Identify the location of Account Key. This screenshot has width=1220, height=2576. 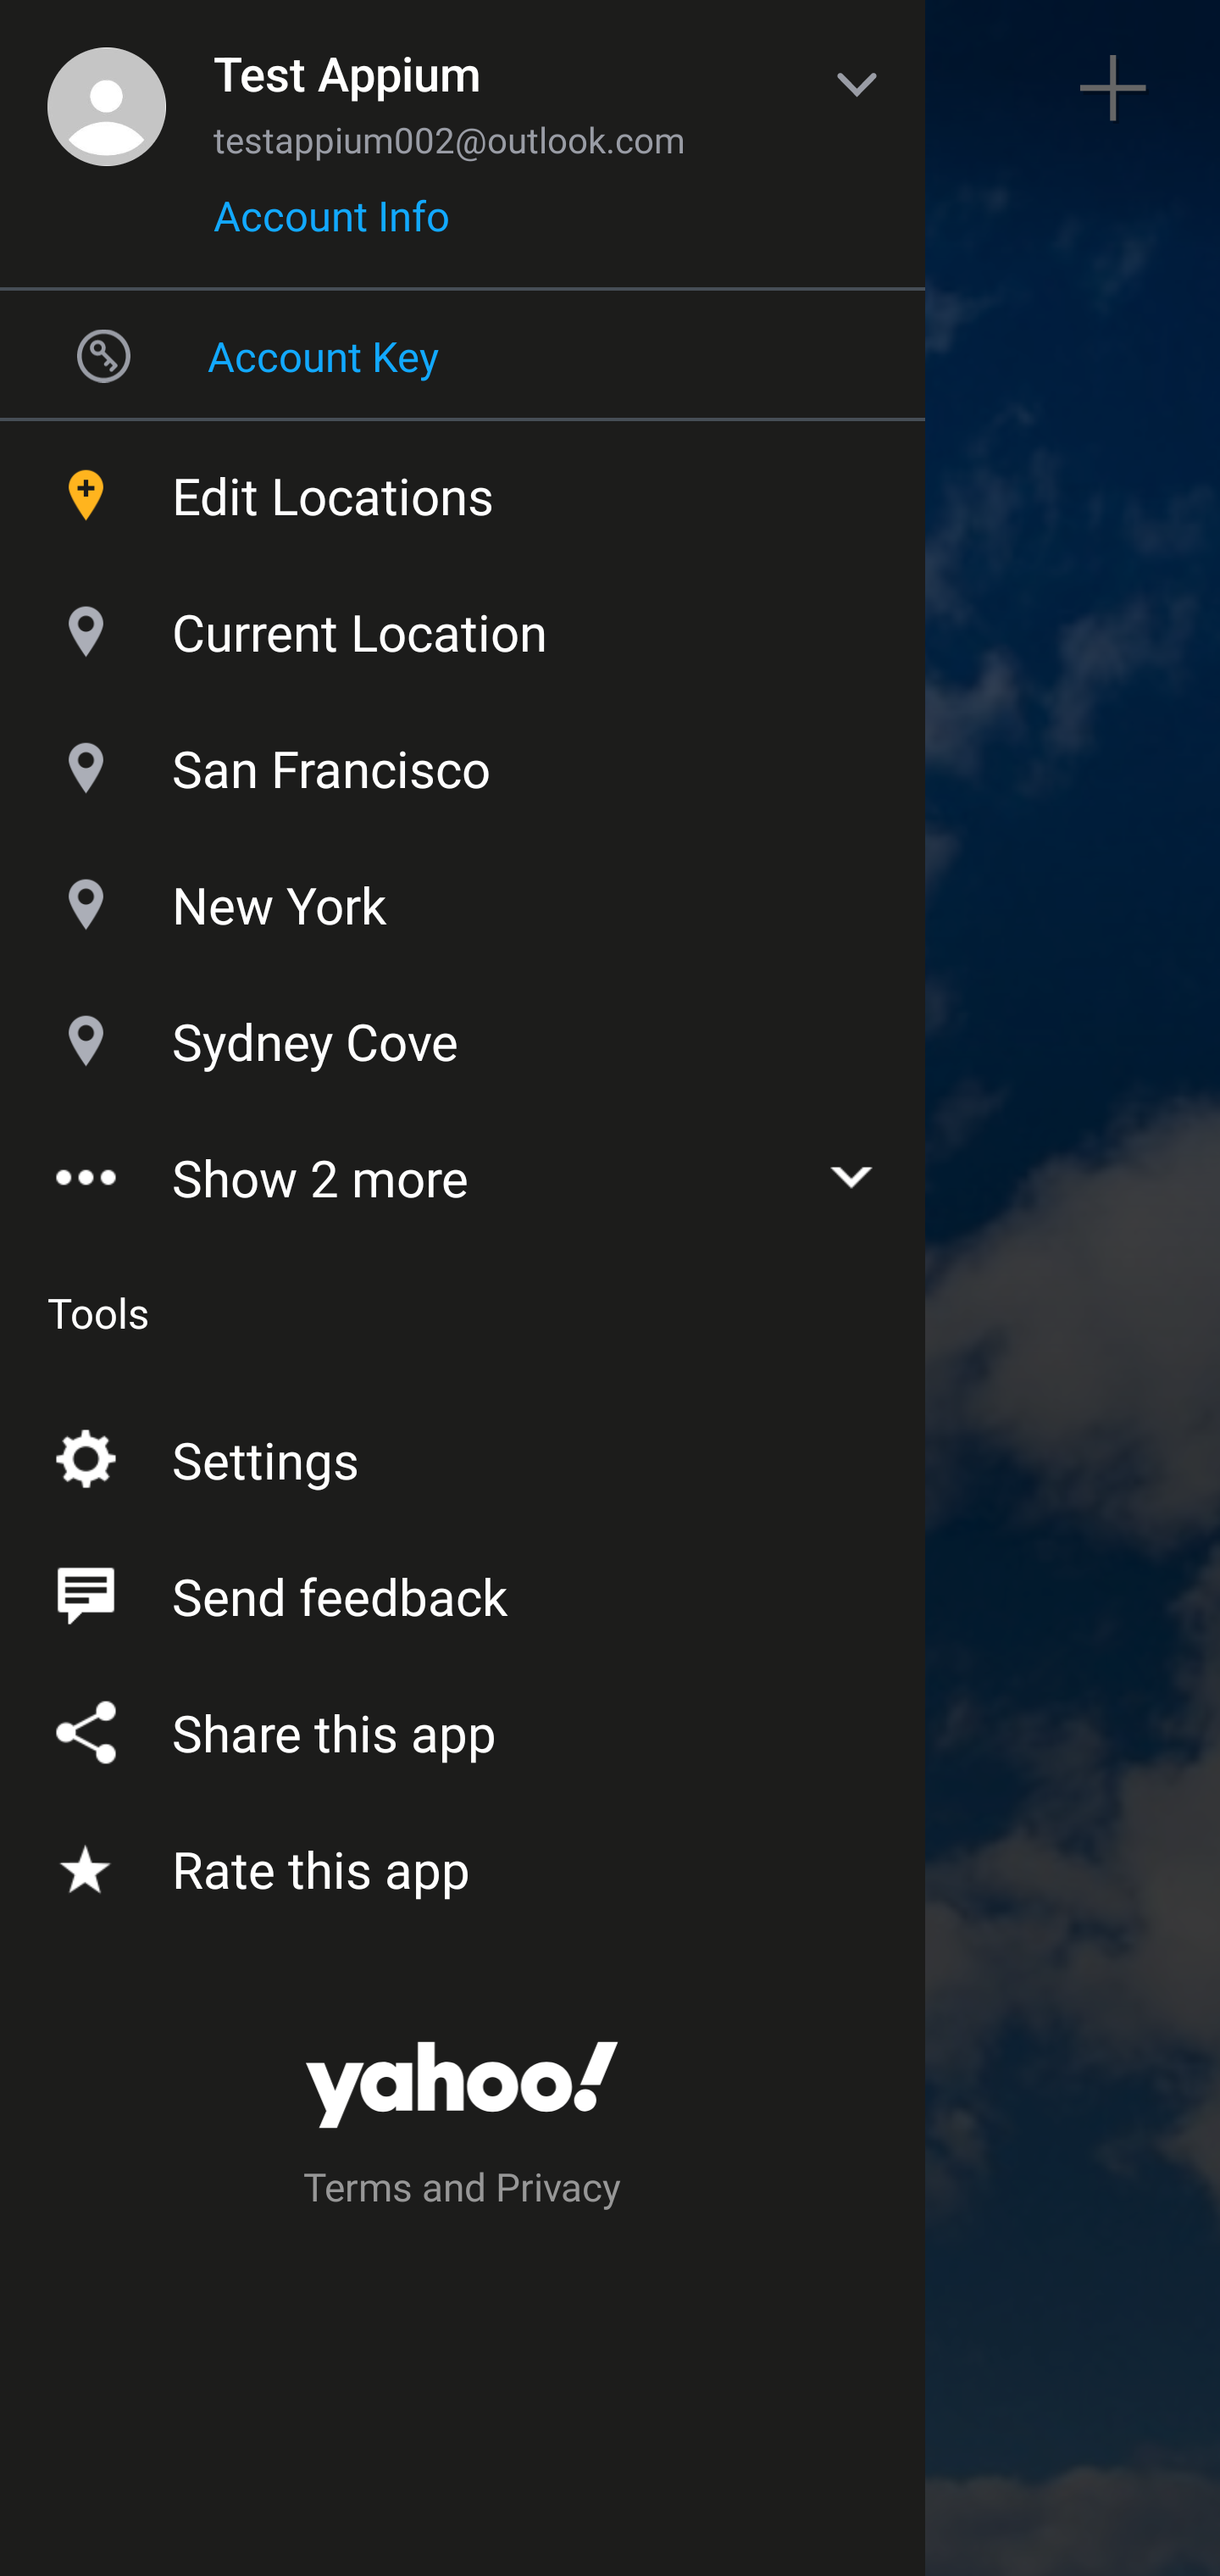
(463, 355).